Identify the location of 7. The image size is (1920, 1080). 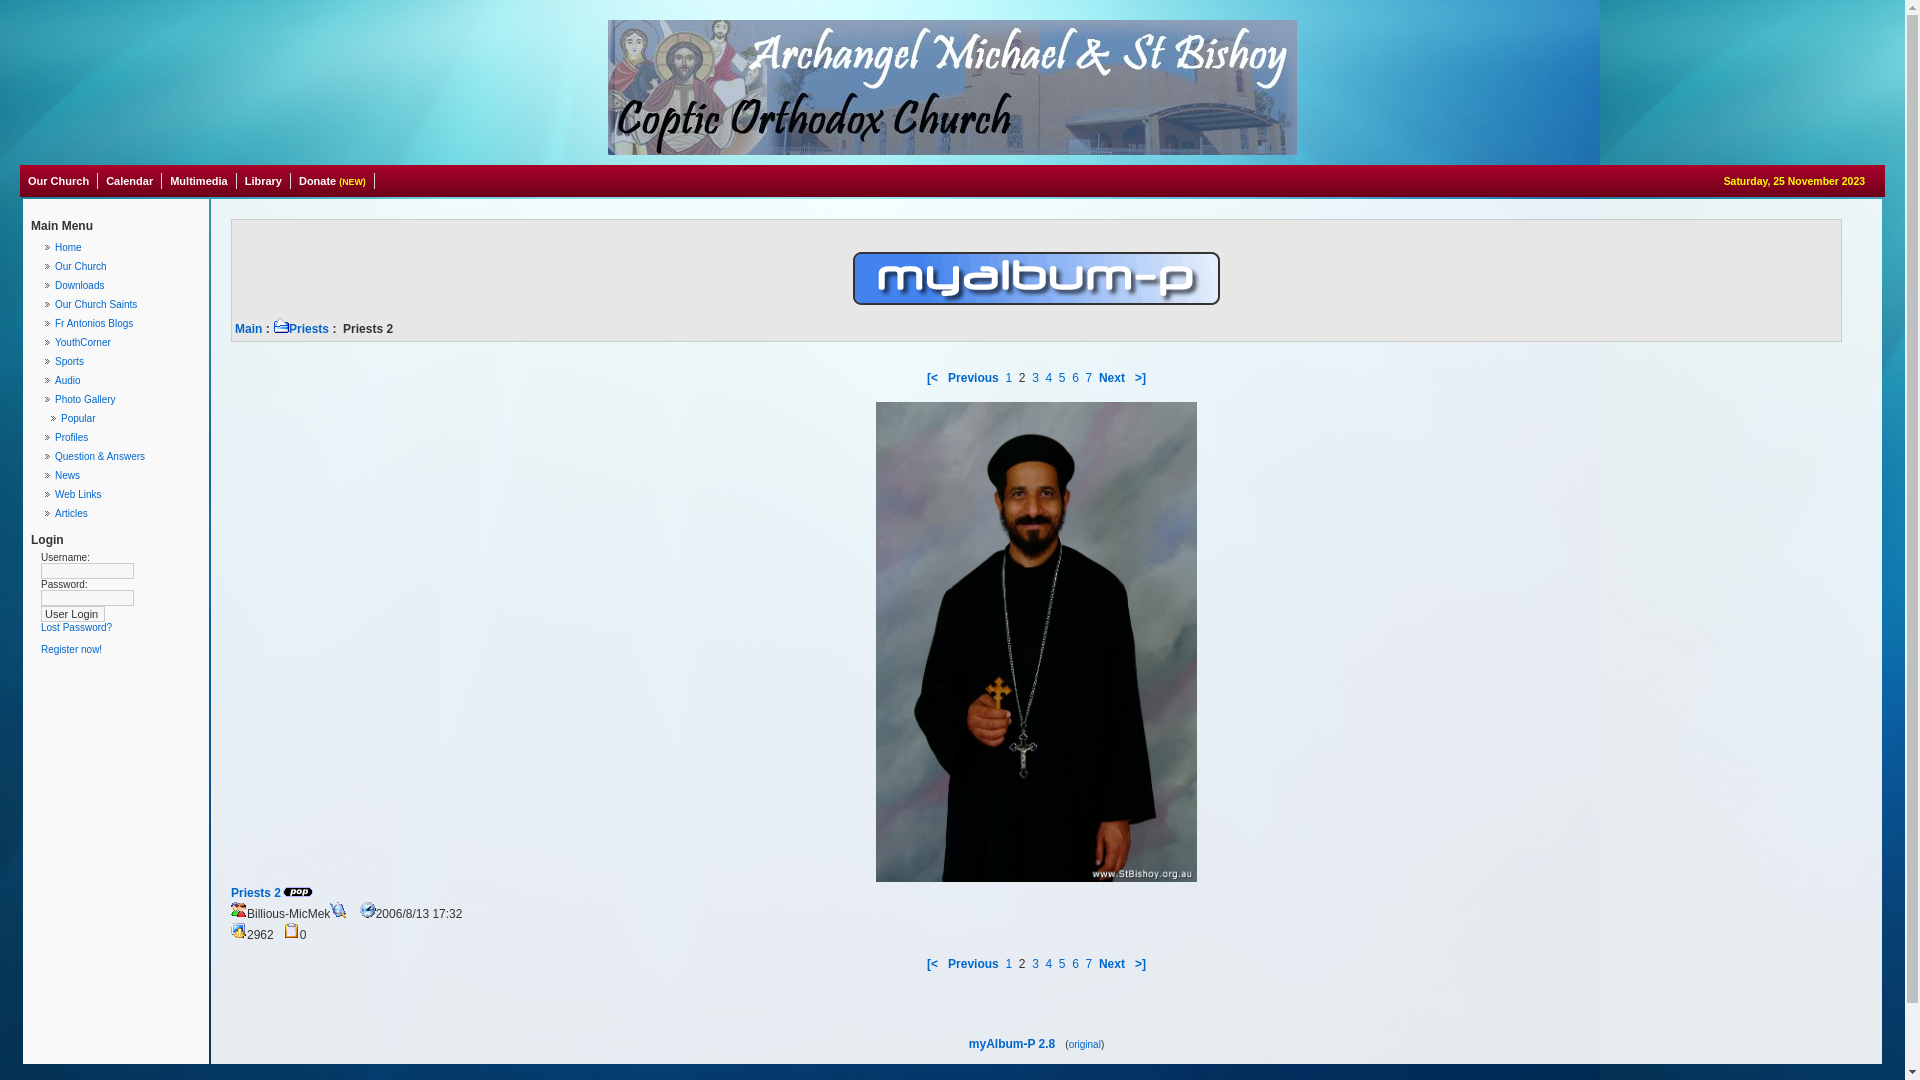
(1090, 378).